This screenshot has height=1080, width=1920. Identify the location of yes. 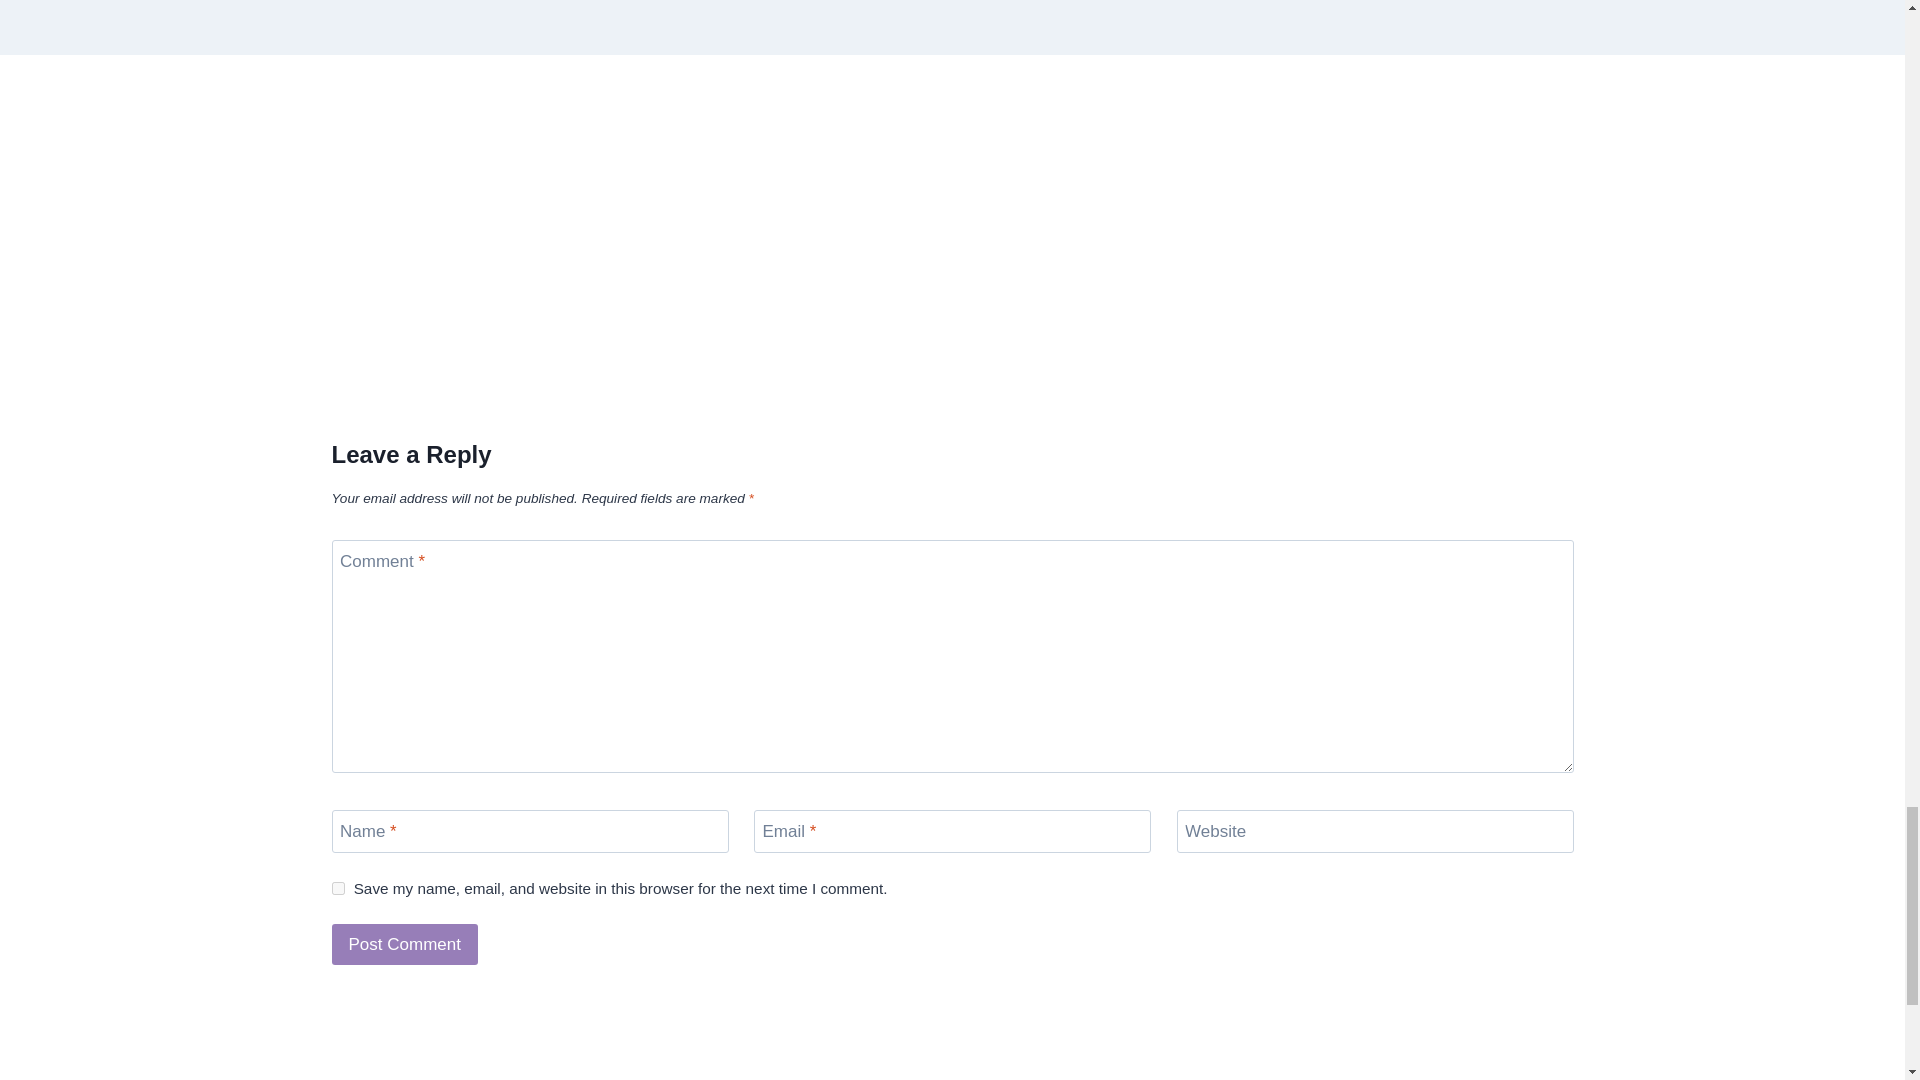
(338, 888).